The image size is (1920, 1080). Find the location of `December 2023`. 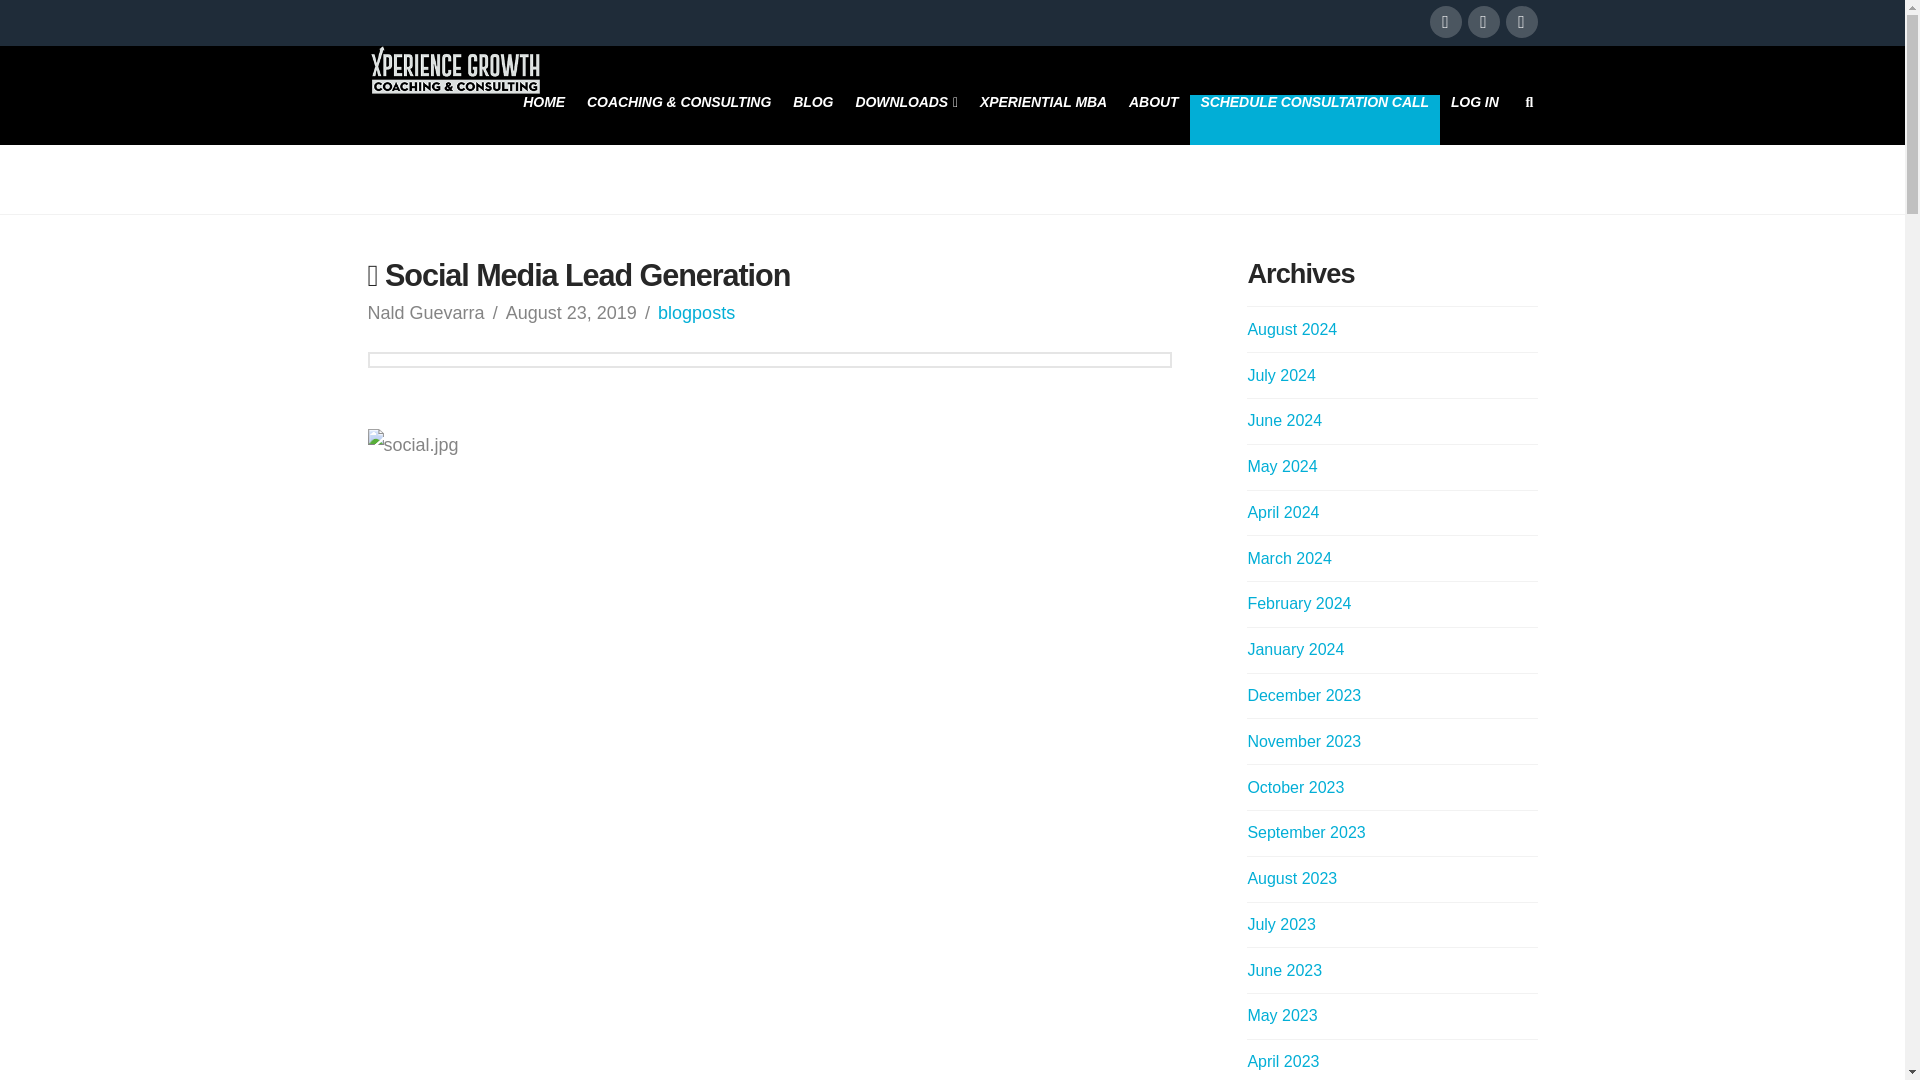

December 2023 is located at coordinates (1304, 695).